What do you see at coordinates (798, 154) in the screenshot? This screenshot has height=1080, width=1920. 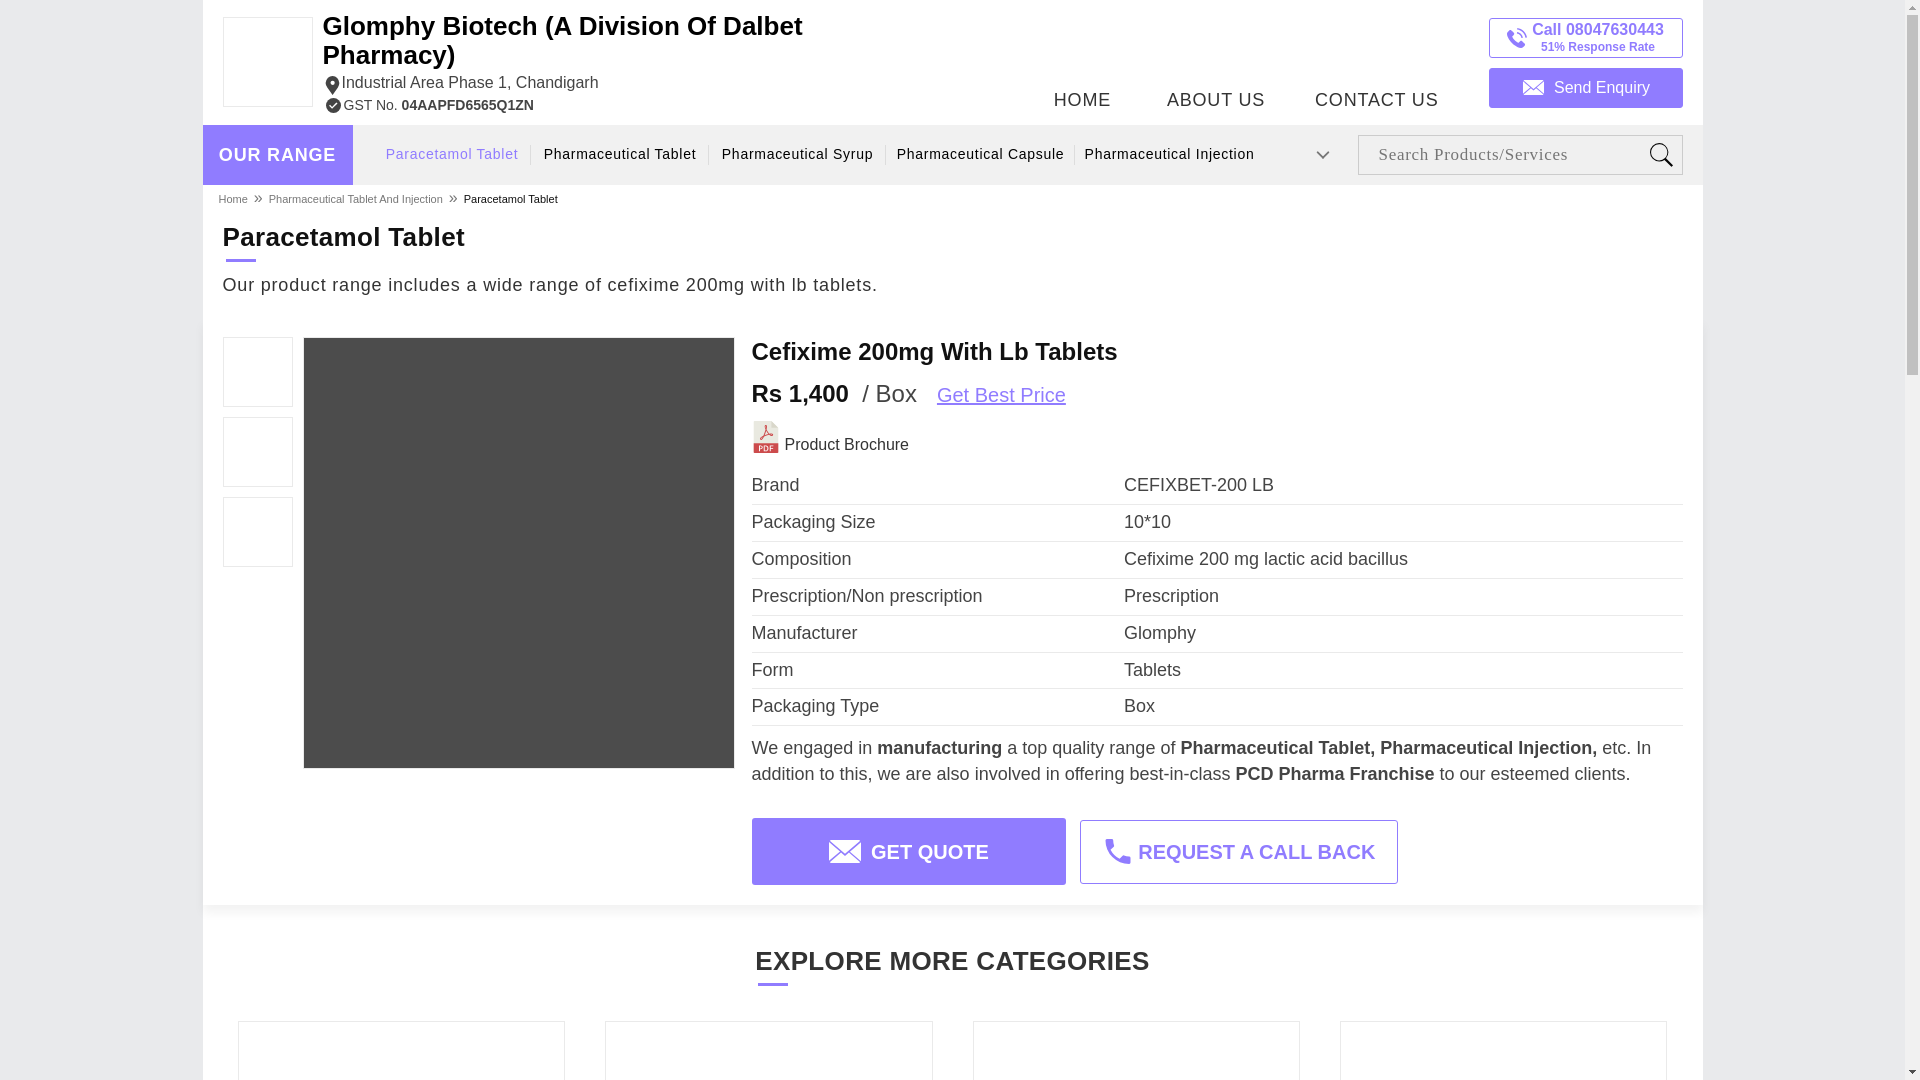 I see `Pharmaceutical Syrup` at bounding box center [798, 154].